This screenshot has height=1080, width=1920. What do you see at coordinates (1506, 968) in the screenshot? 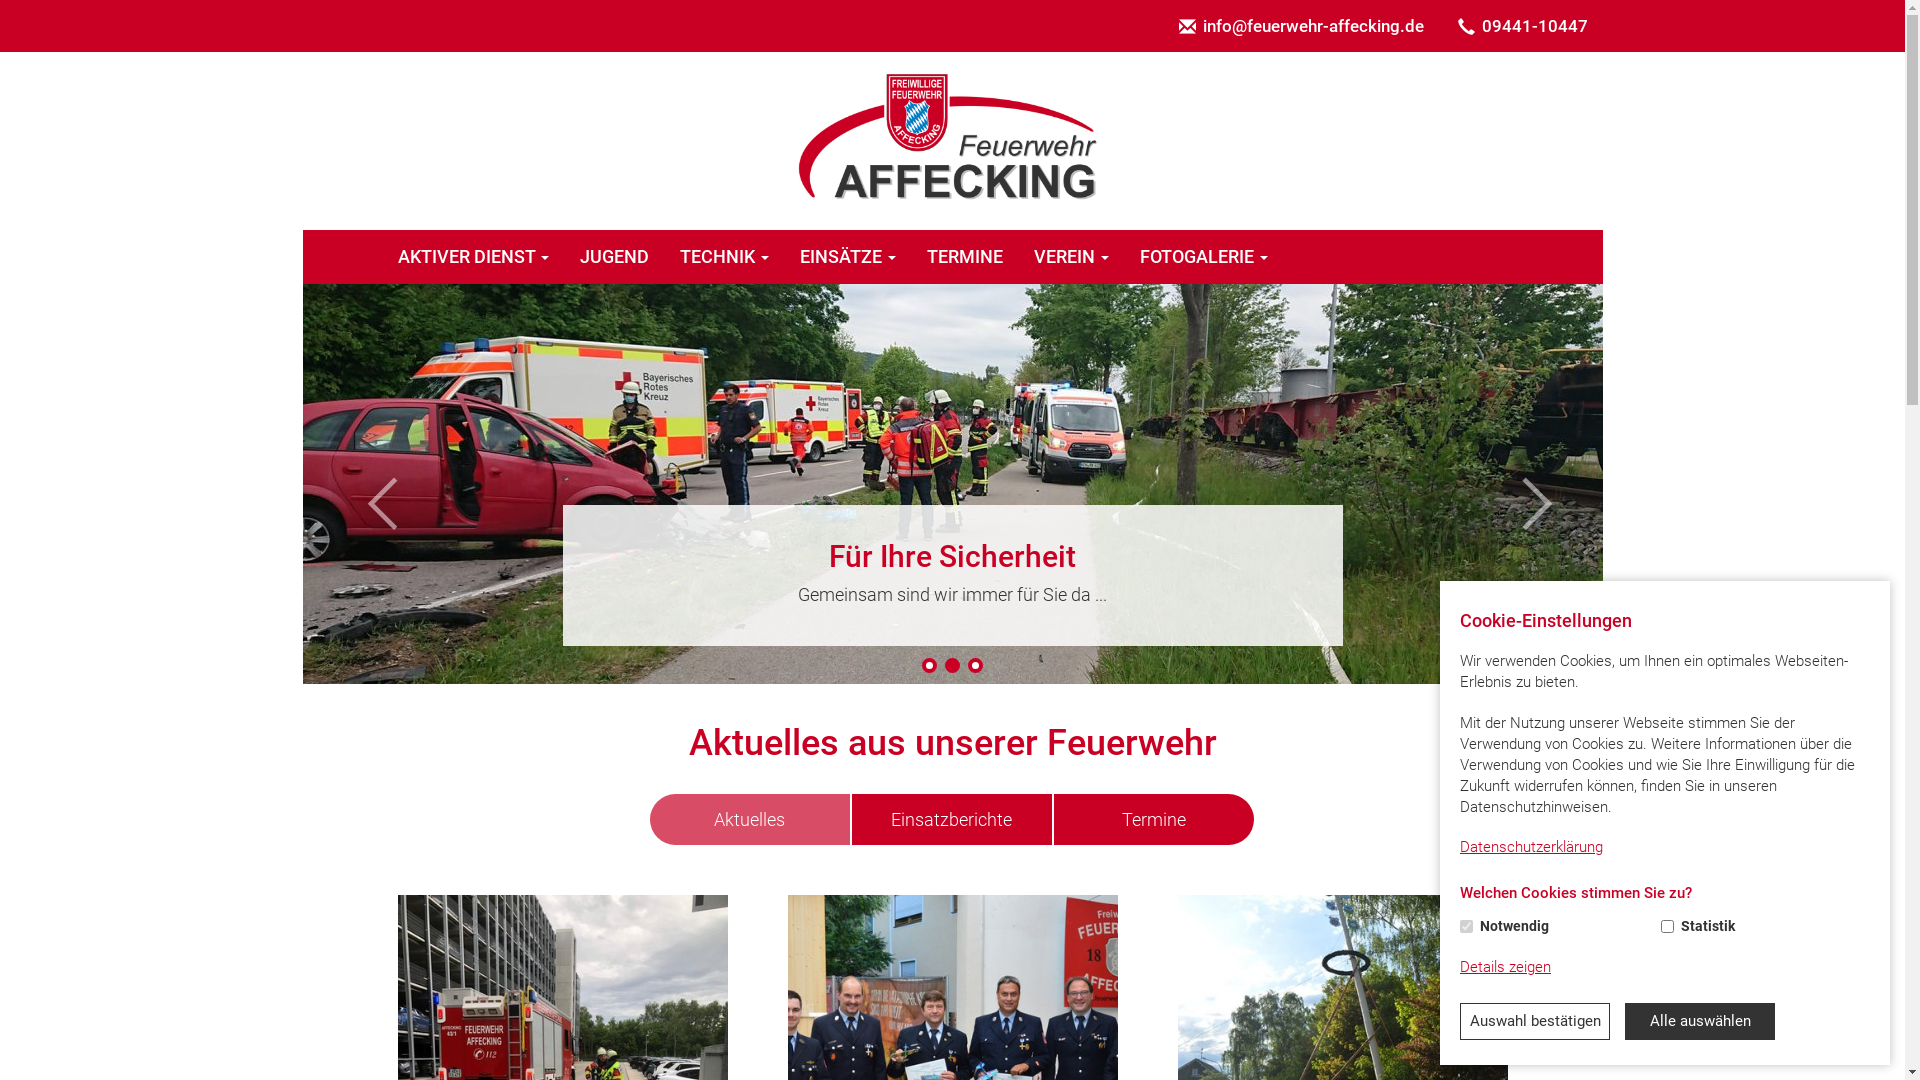
I see `Details zeigen` at bounding box center [1506, 968].